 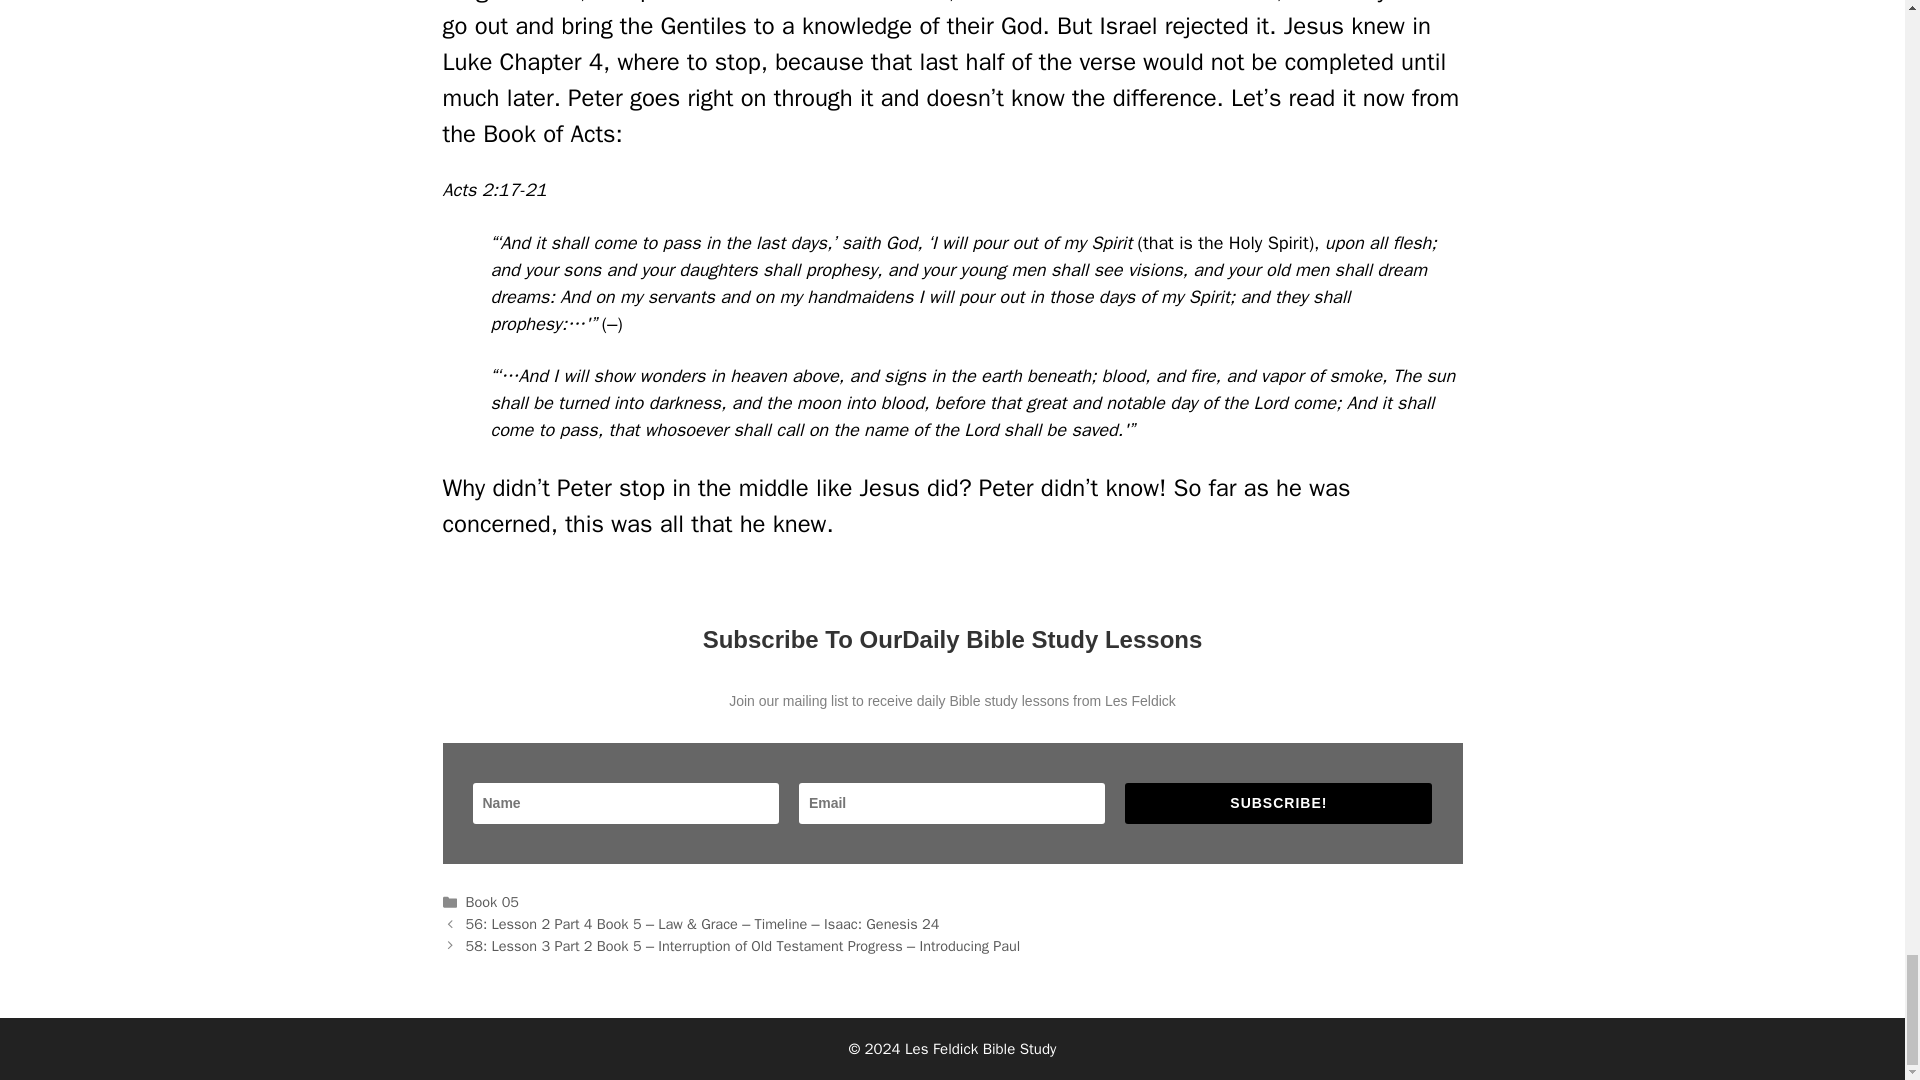 I want to click on Book 05, so click(x=492, y=902).